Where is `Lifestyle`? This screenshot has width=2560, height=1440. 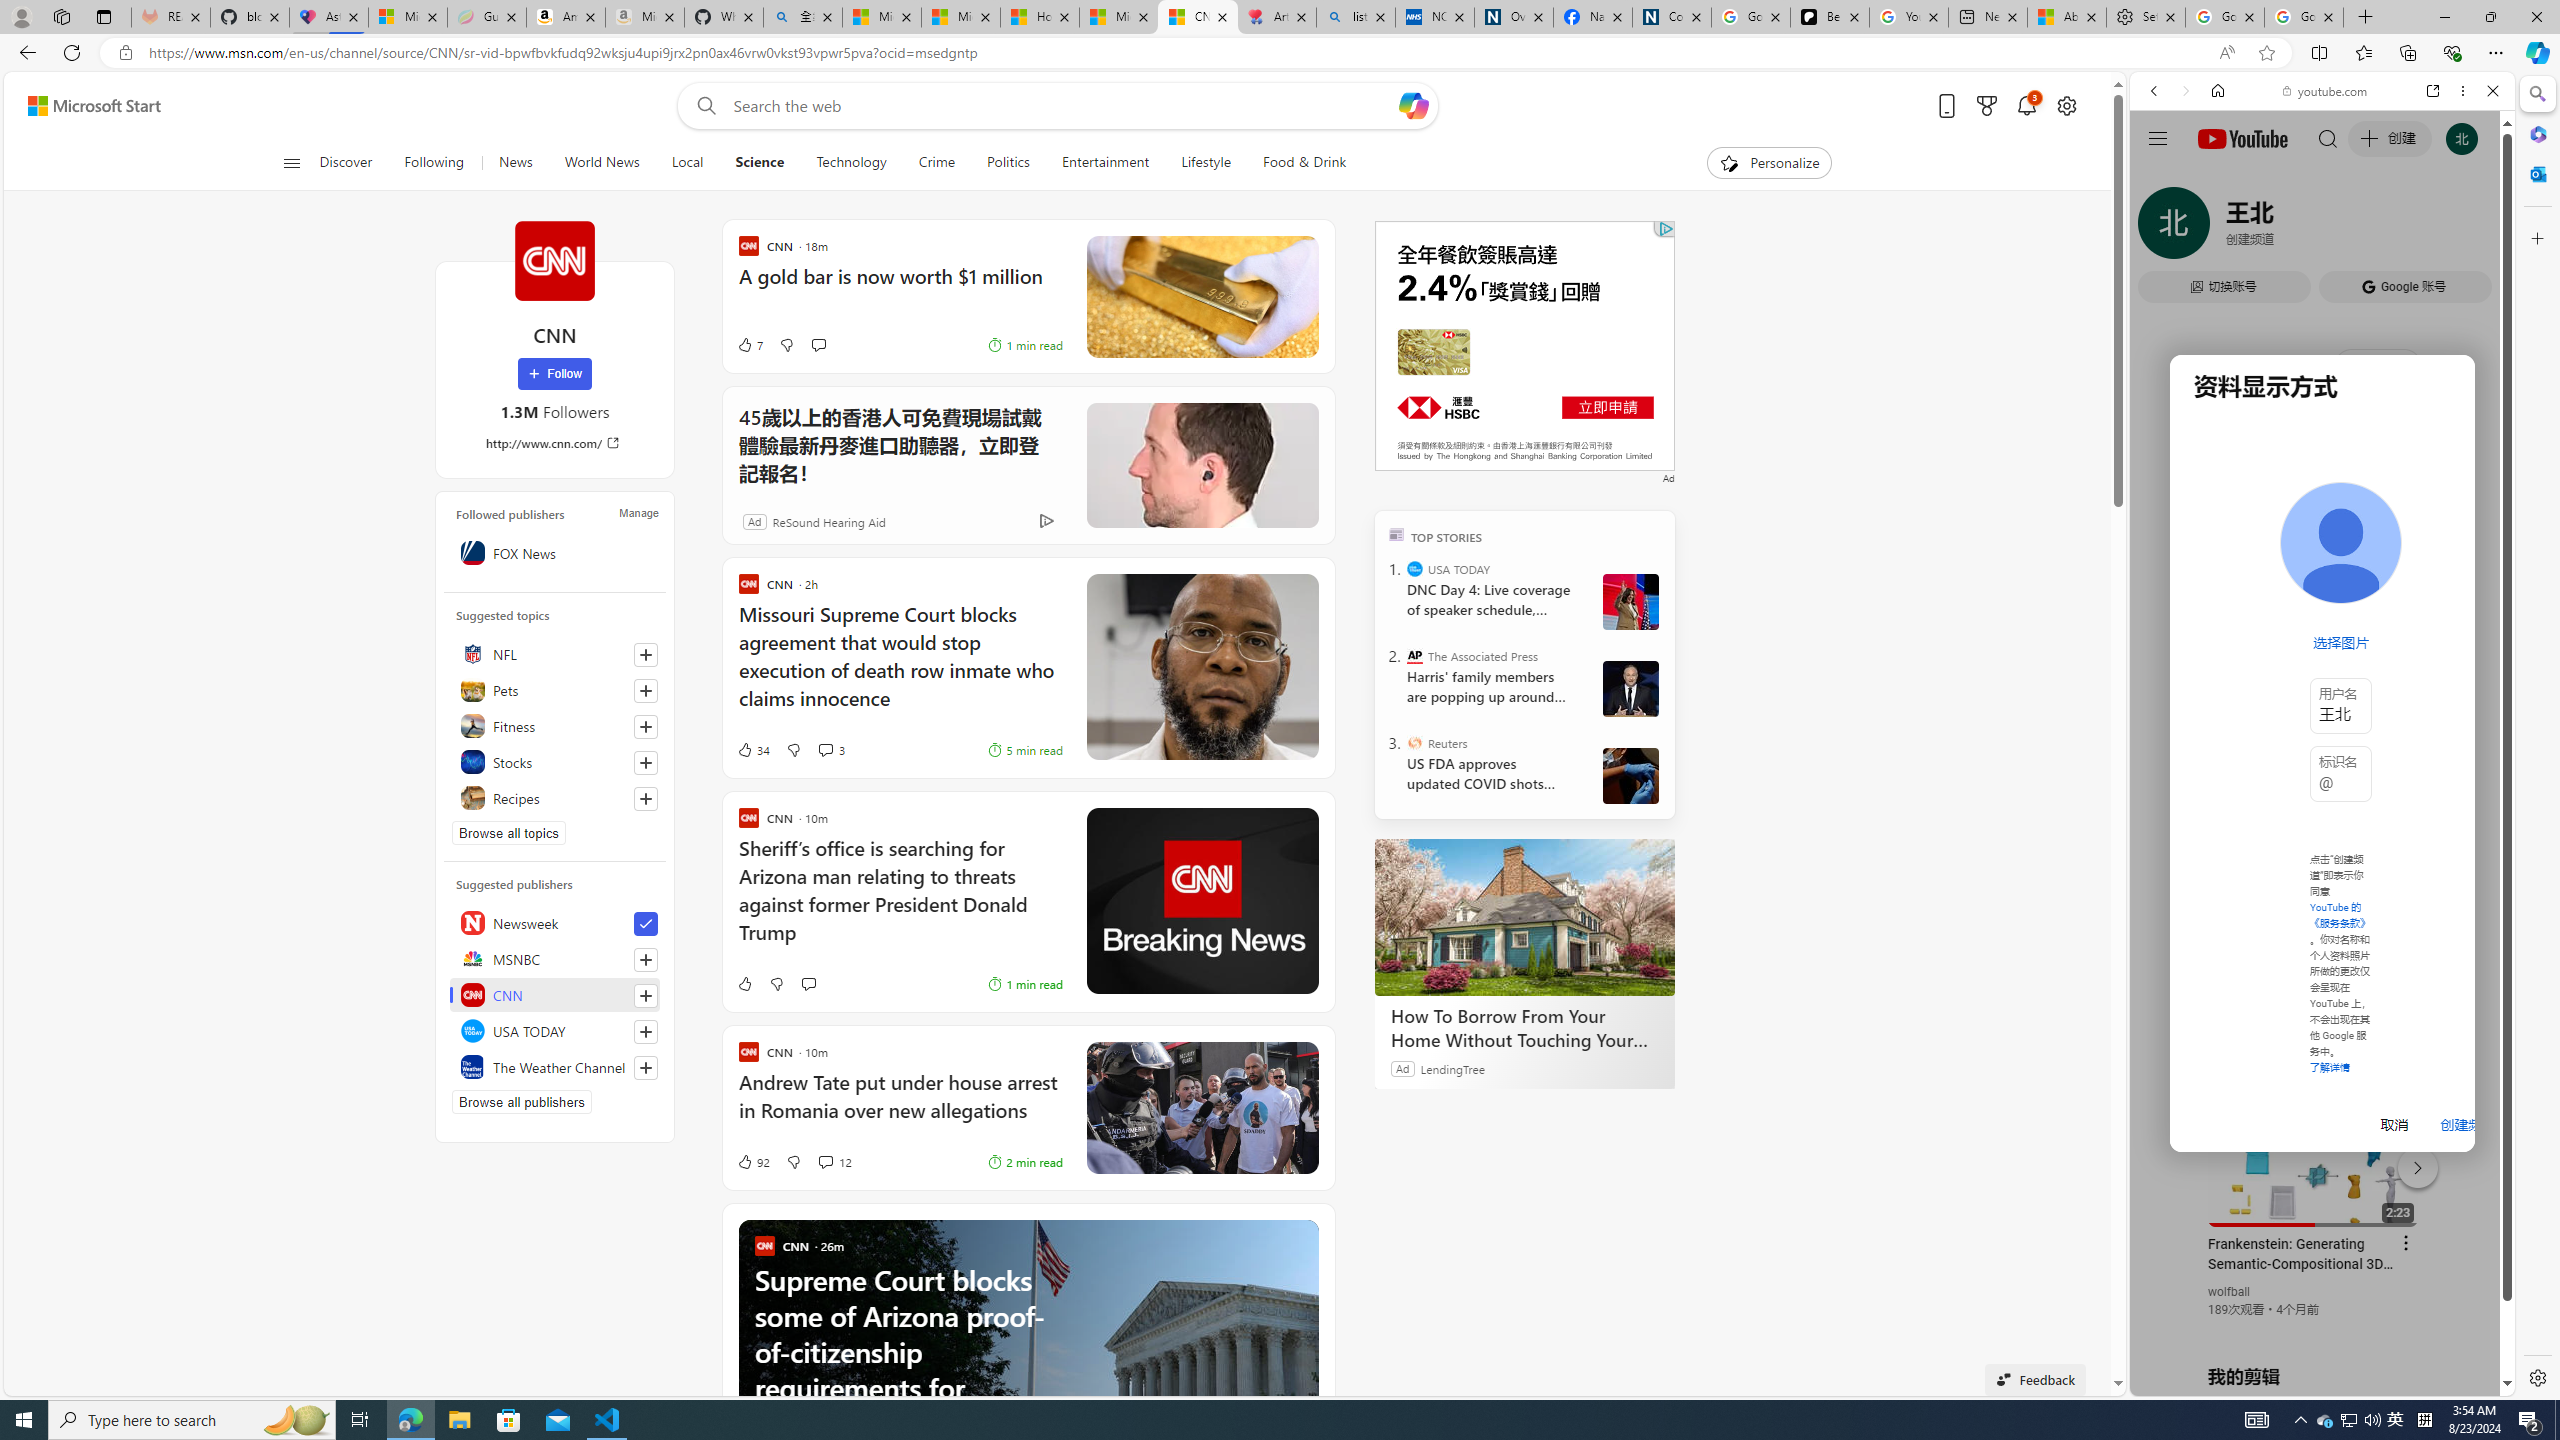
Lifestyle is located at coordinates (1205, 163).